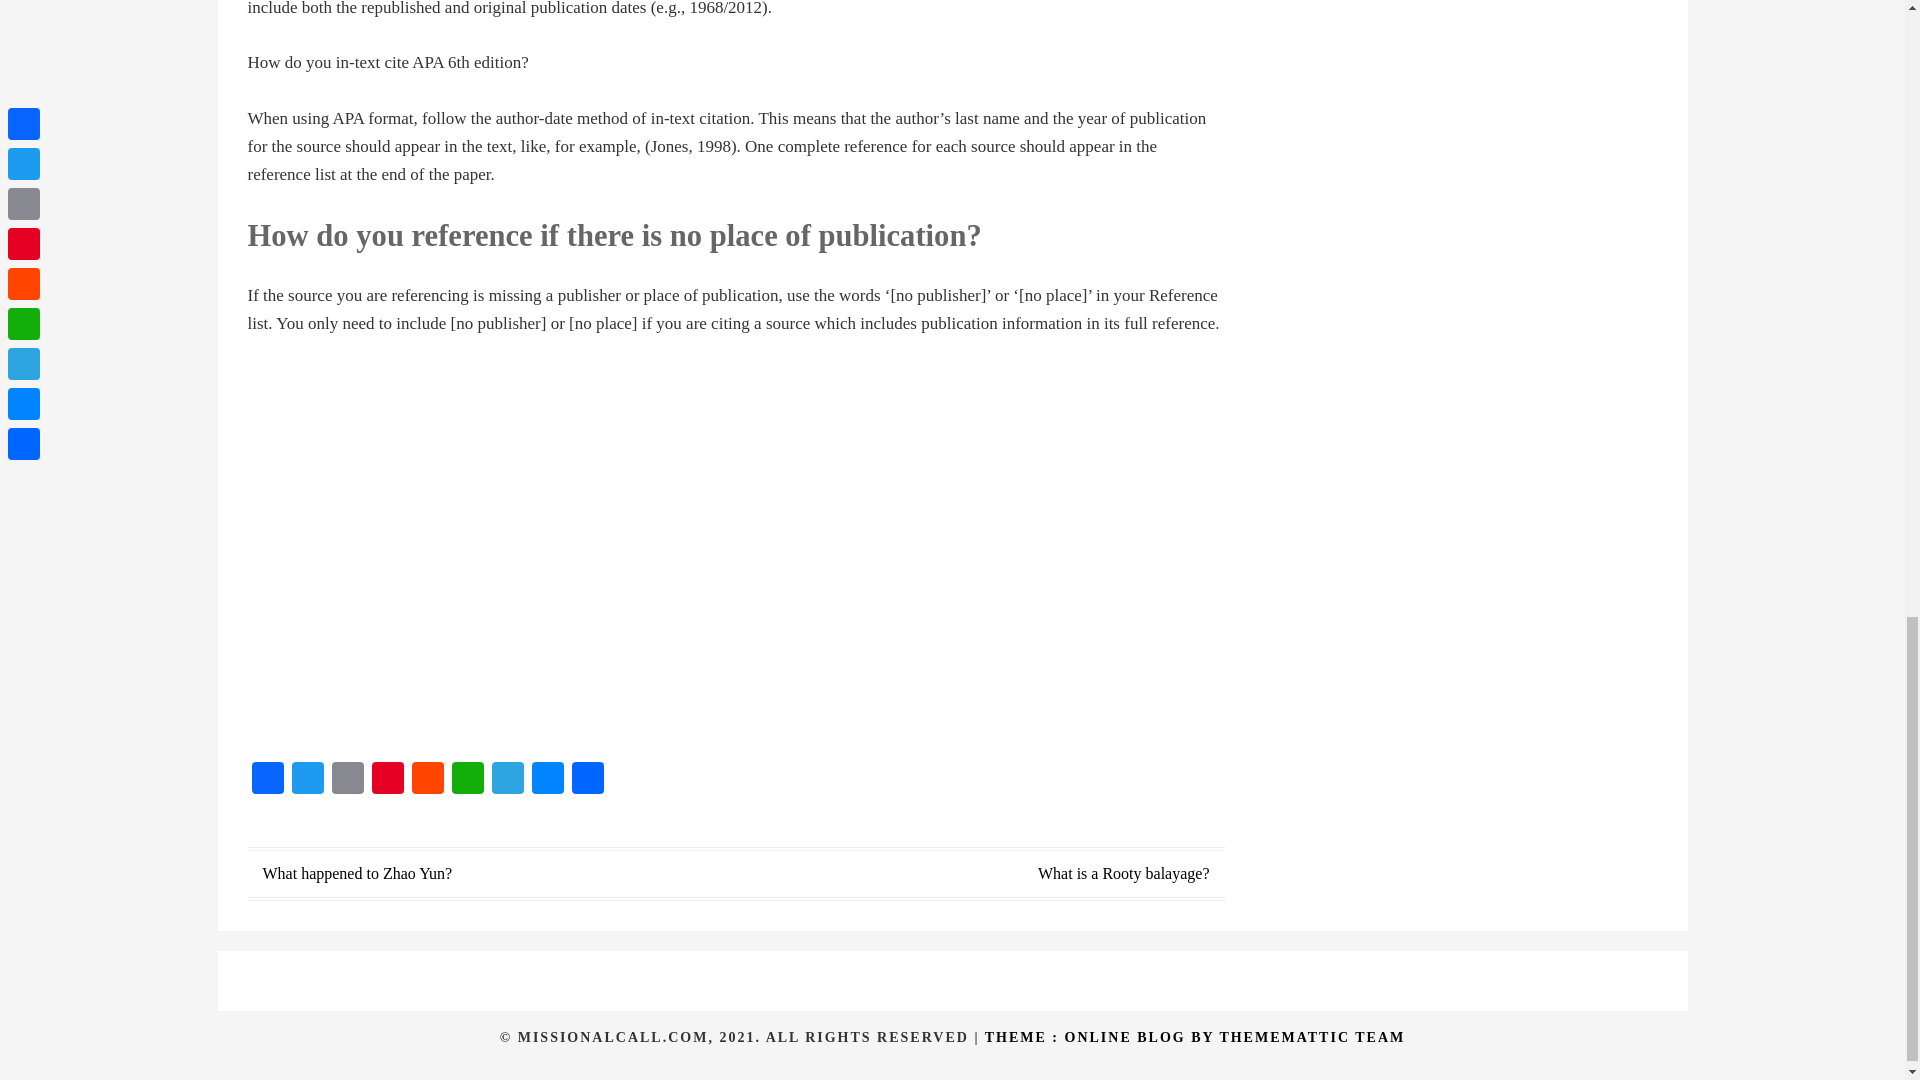 The width and height of the screenshot is (1920, 1080). Describe the element at coordinates (268, 780) in the screenshot. I see `Facebook` at that location.